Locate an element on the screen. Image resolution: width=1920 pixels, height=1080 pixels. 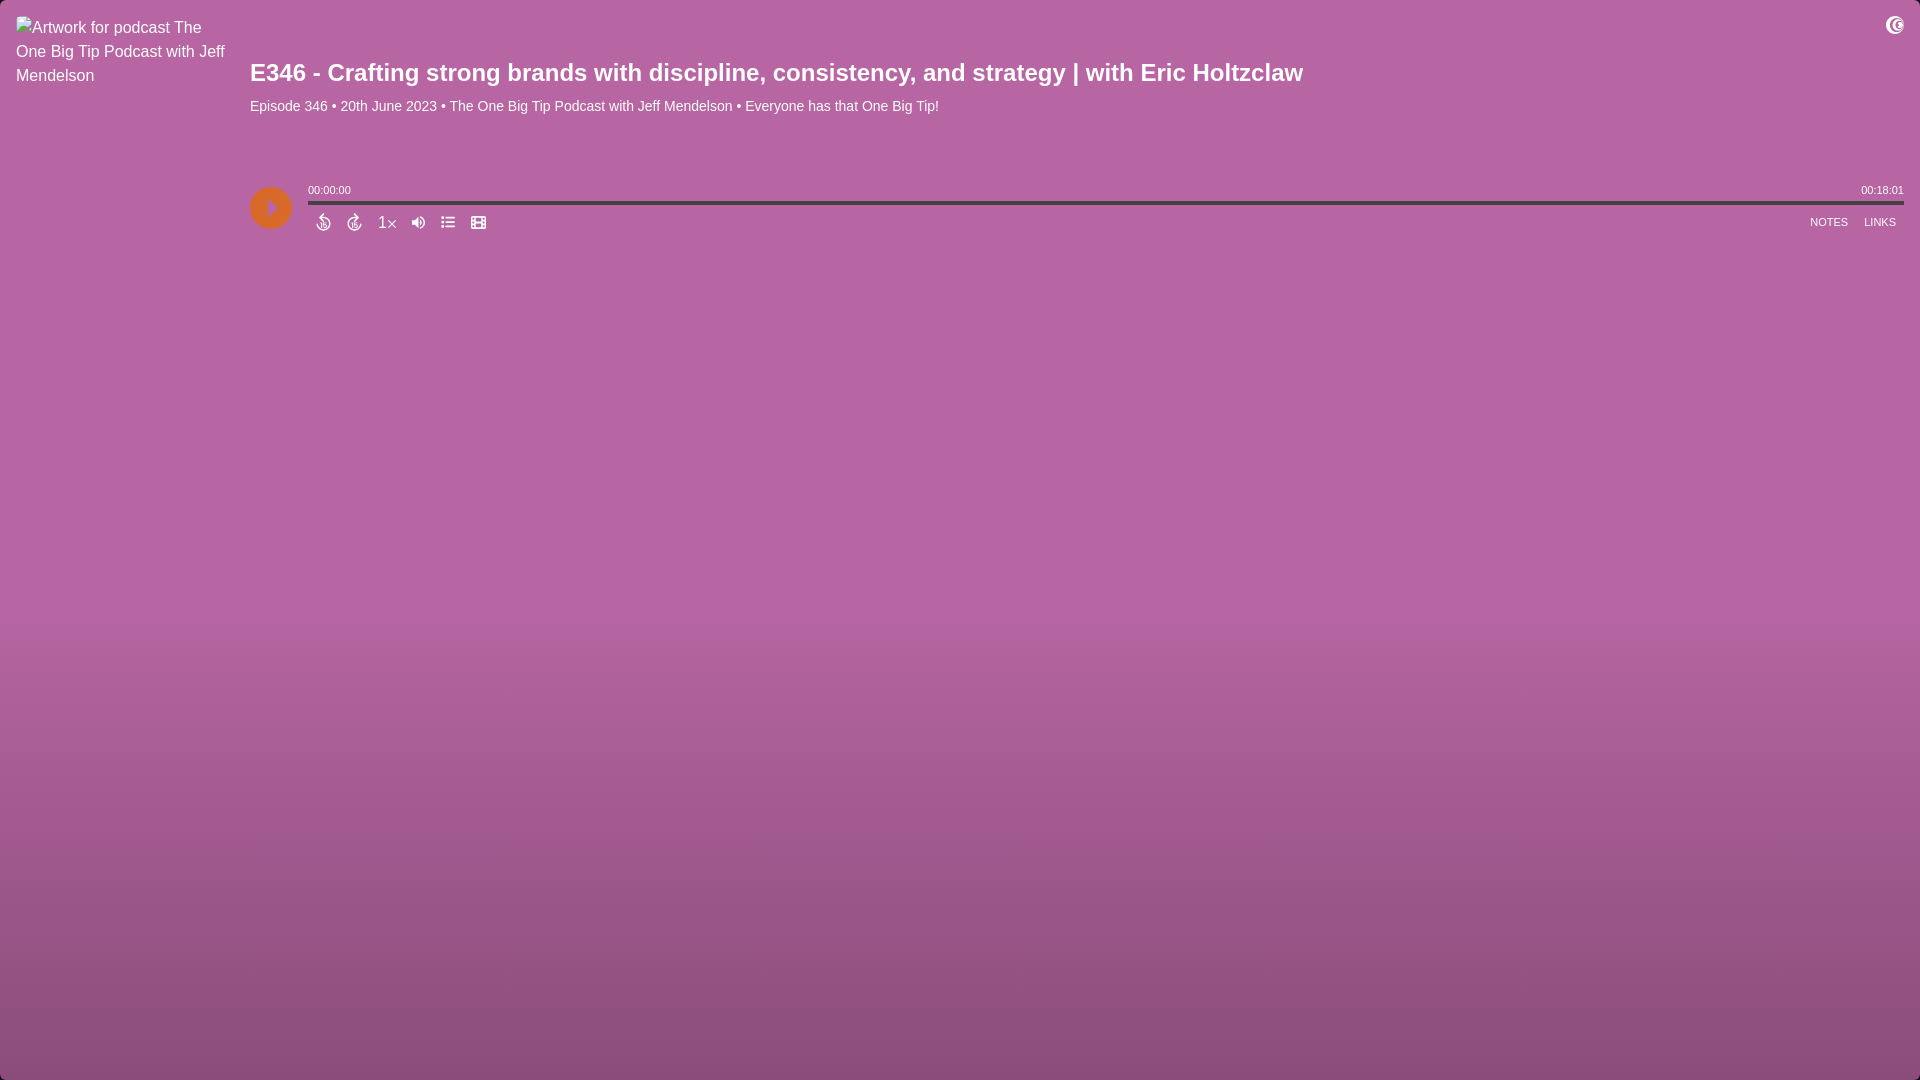
NOTES is located at coordinates (1829, 222).